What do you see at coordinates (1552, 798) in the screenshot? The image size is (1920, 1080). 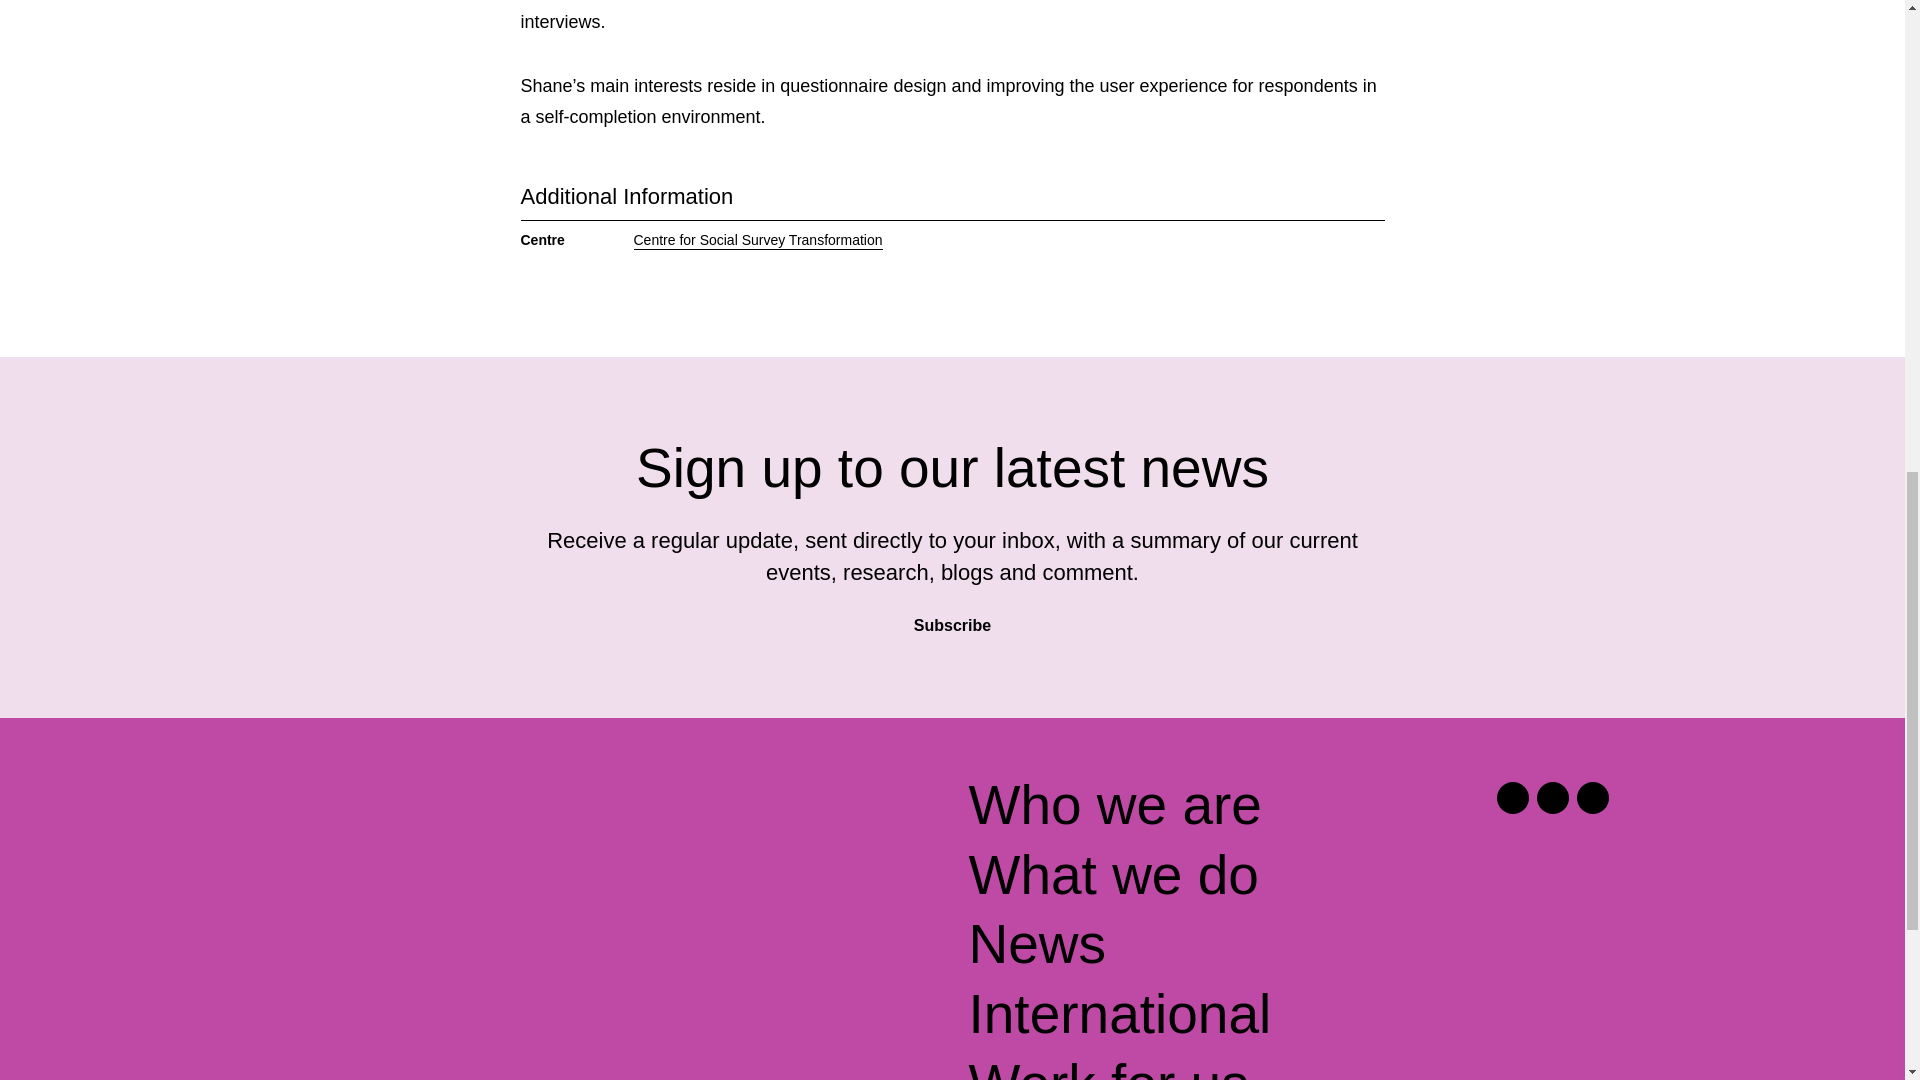 I see `Linkedin` at bounding box center [1552, 798].